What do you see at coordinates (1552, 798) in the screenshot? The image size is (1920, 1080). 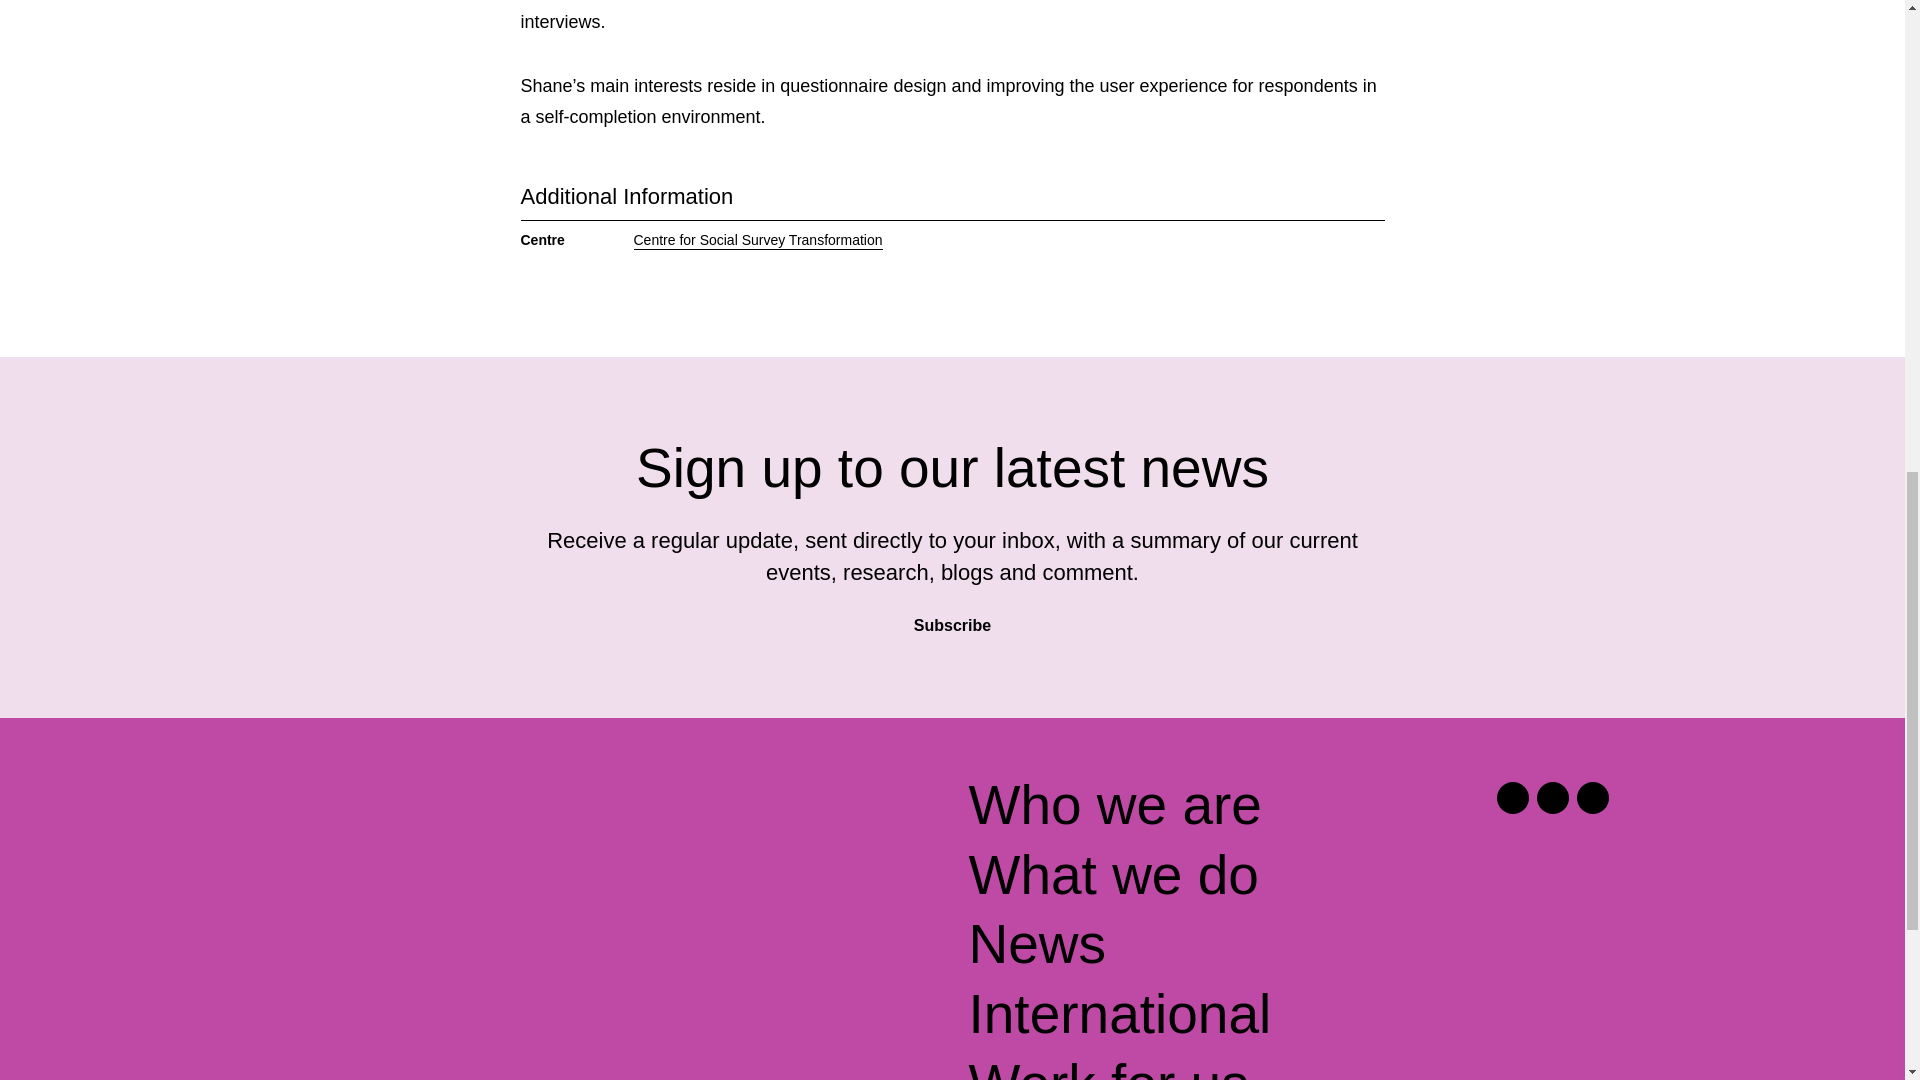 I see `Linkedin` at bounding box center [1552, 798].